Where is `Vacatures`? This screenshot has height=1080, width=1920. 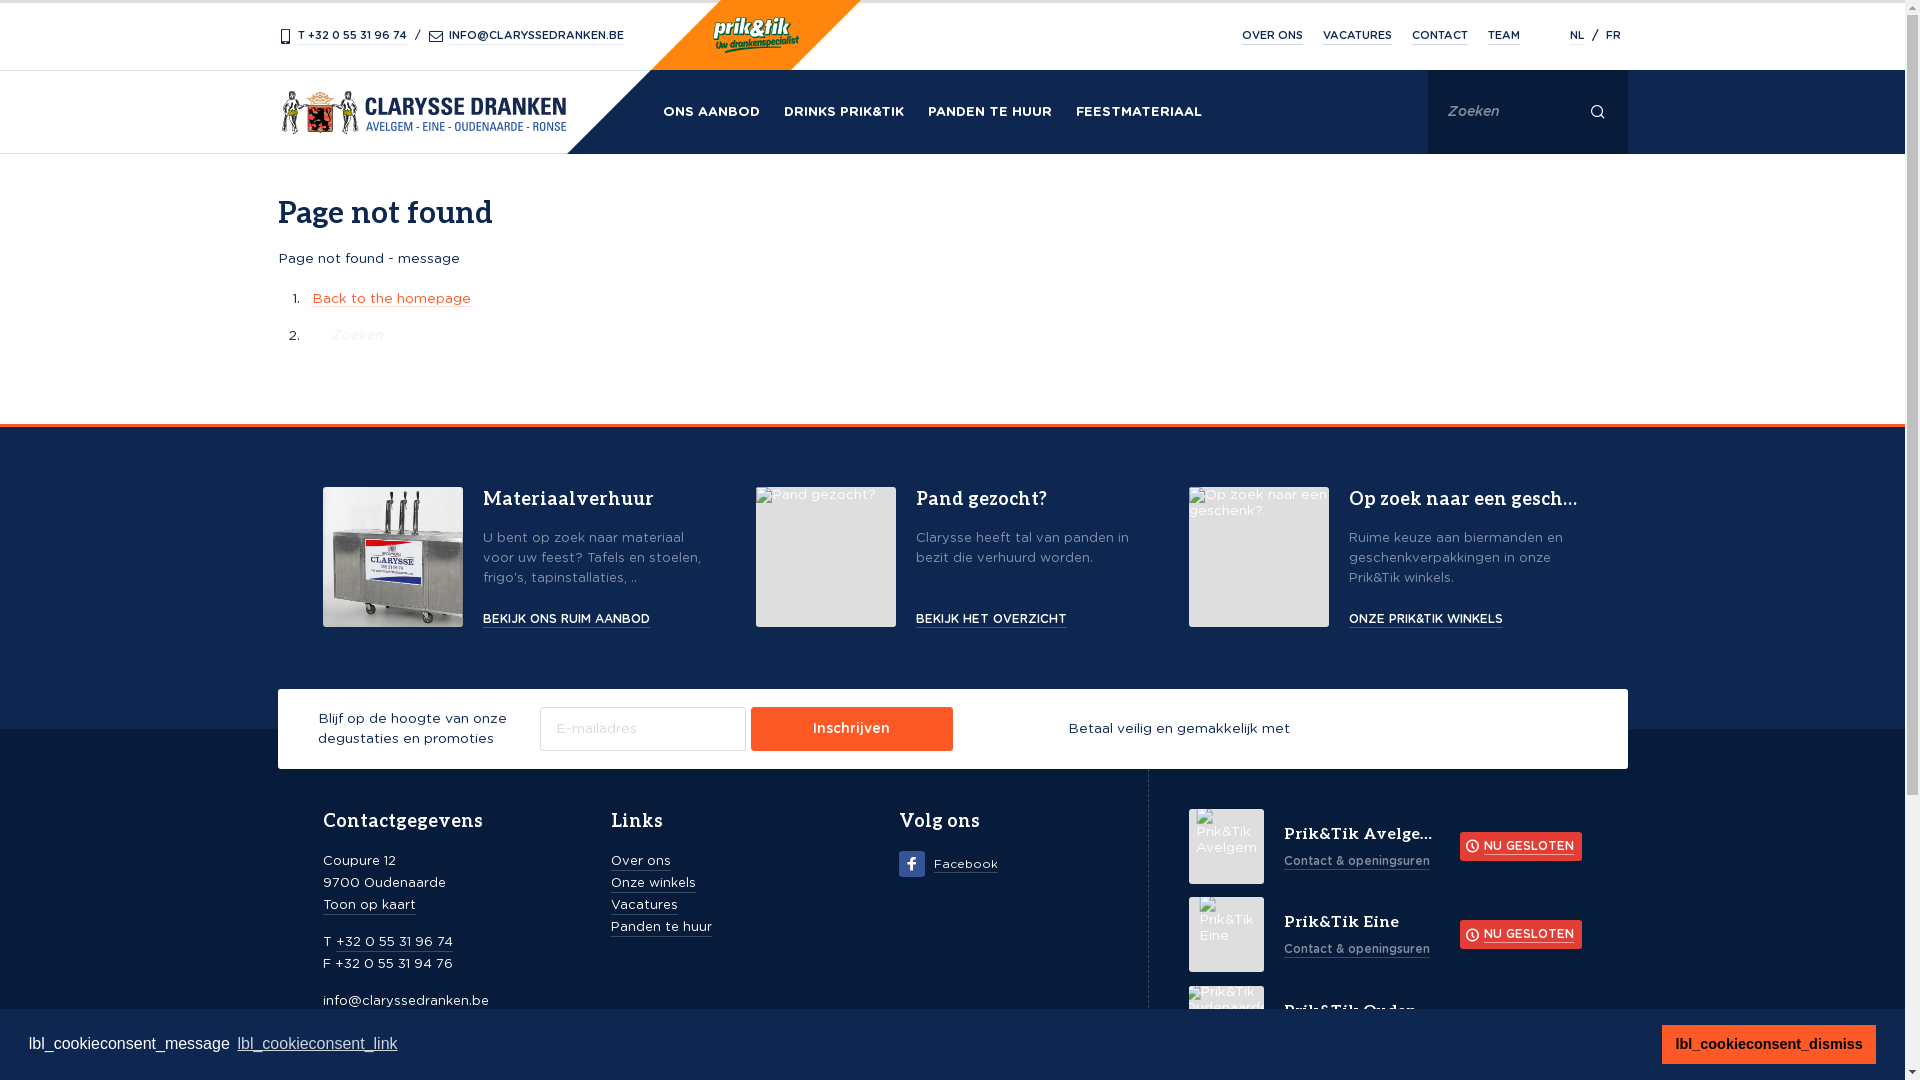 Vacatures is located at coordinates (644, 907).